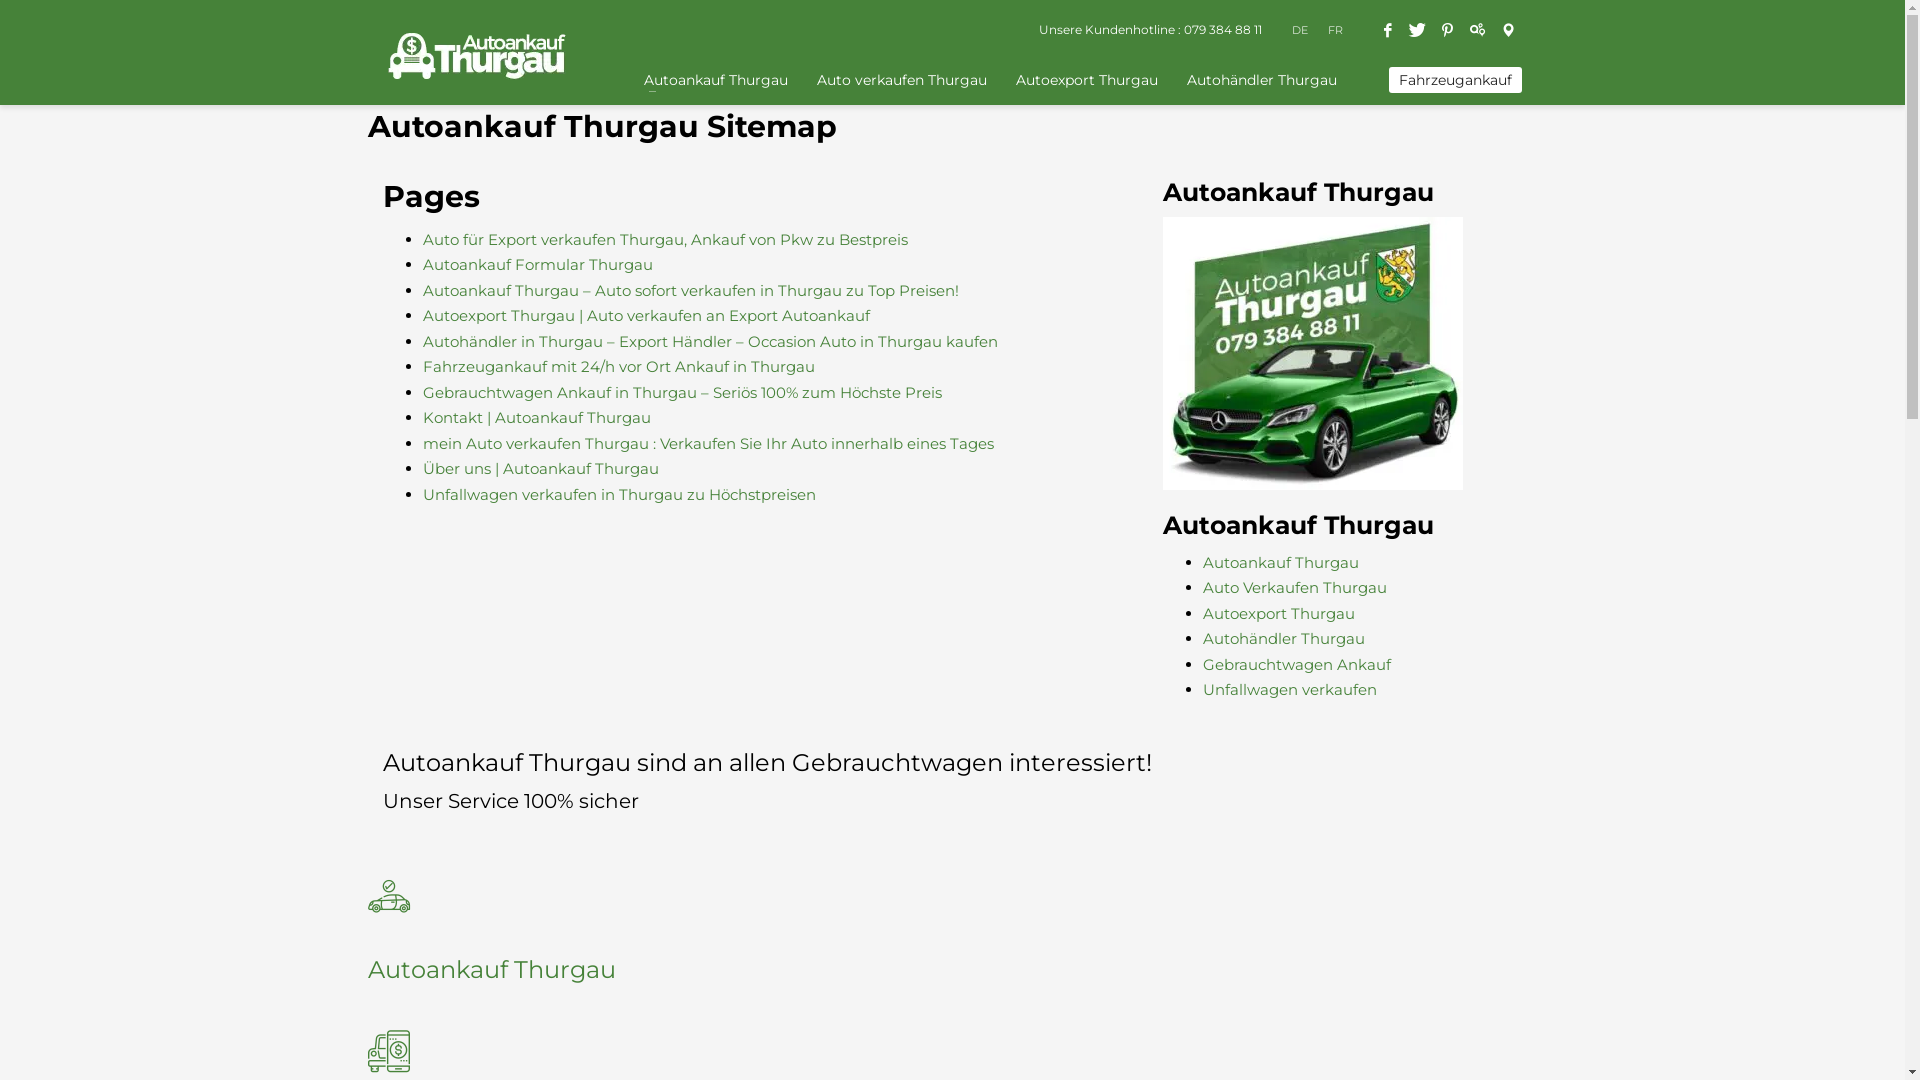  What do you see at coordinates (1477, 30) in the screenshot?
I see `Zip.ch | Autoankauf Thurgau` at bounding box center [1477, 30].